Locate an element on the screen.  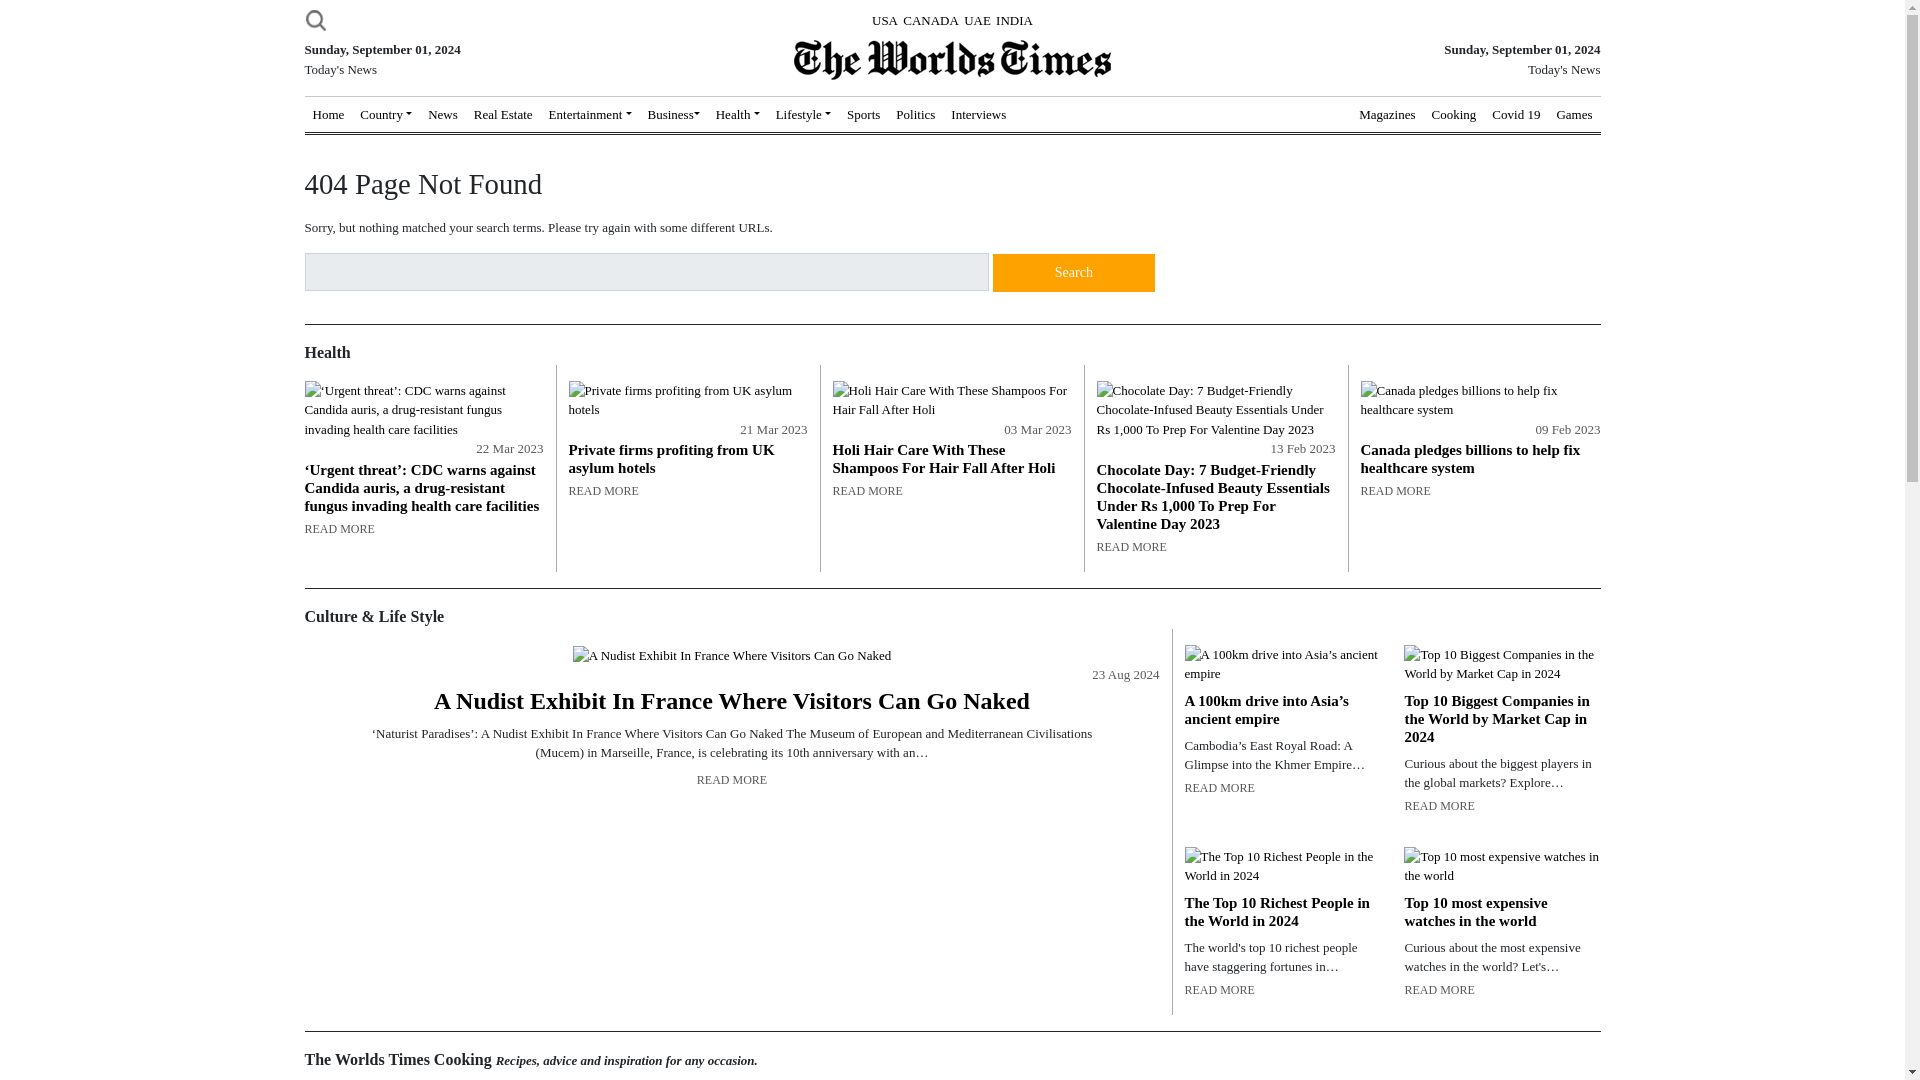
Search is located at coordinates (1074, 272).